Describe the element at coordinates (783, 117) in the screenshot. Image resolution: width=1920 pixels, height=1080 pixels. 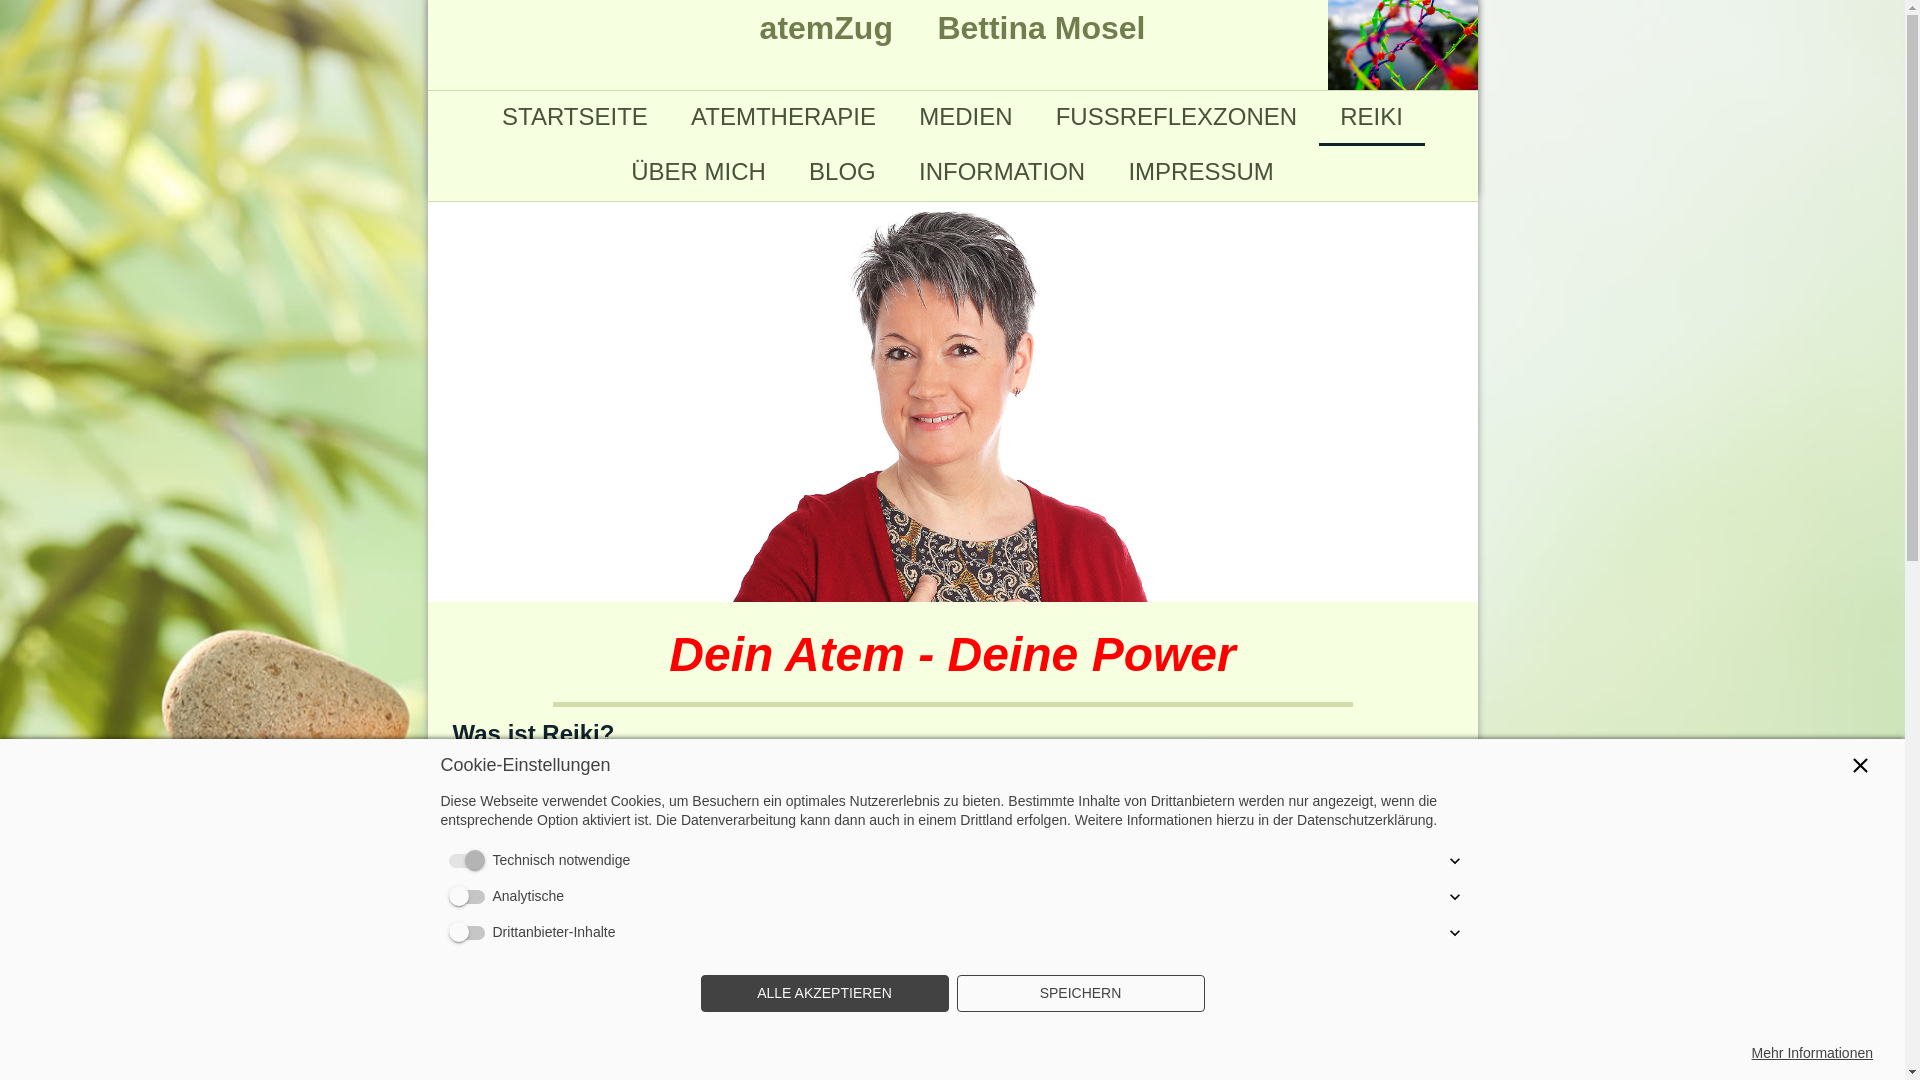
I see `ATEMTHERAPIE` at that location.